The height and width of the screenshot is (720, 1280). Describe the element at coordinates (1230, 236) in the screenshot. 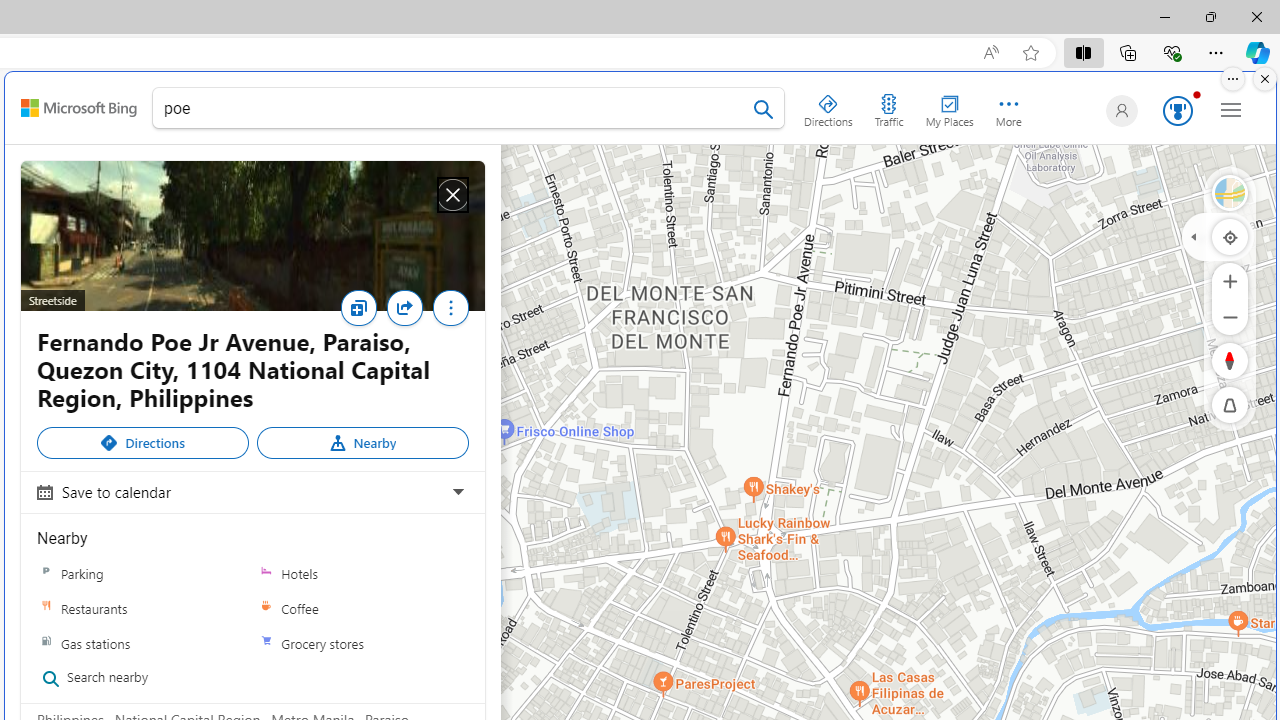

I see `Locate me` at that location.